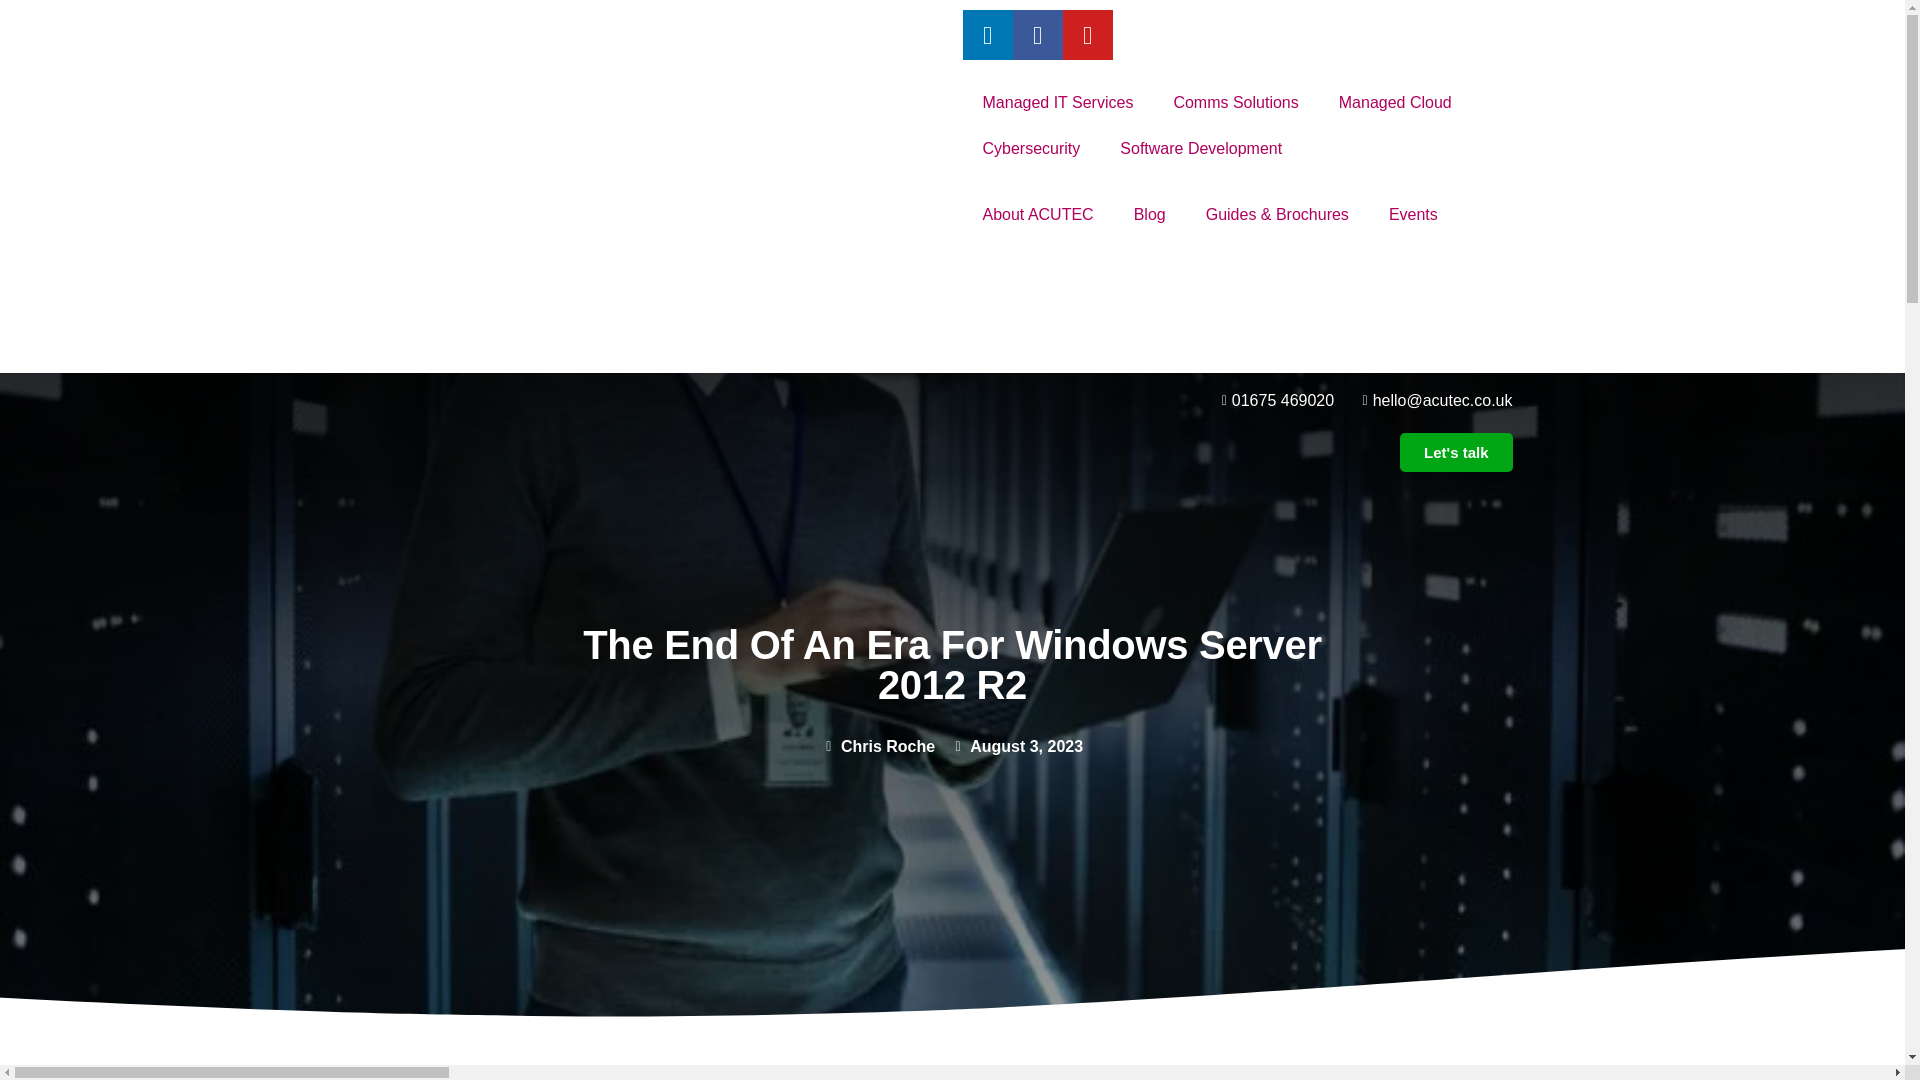  What do you see at coordinates (1235, 102) in the screenshot?
I see `Comms Solutions` at bounding box center [1235, 102].